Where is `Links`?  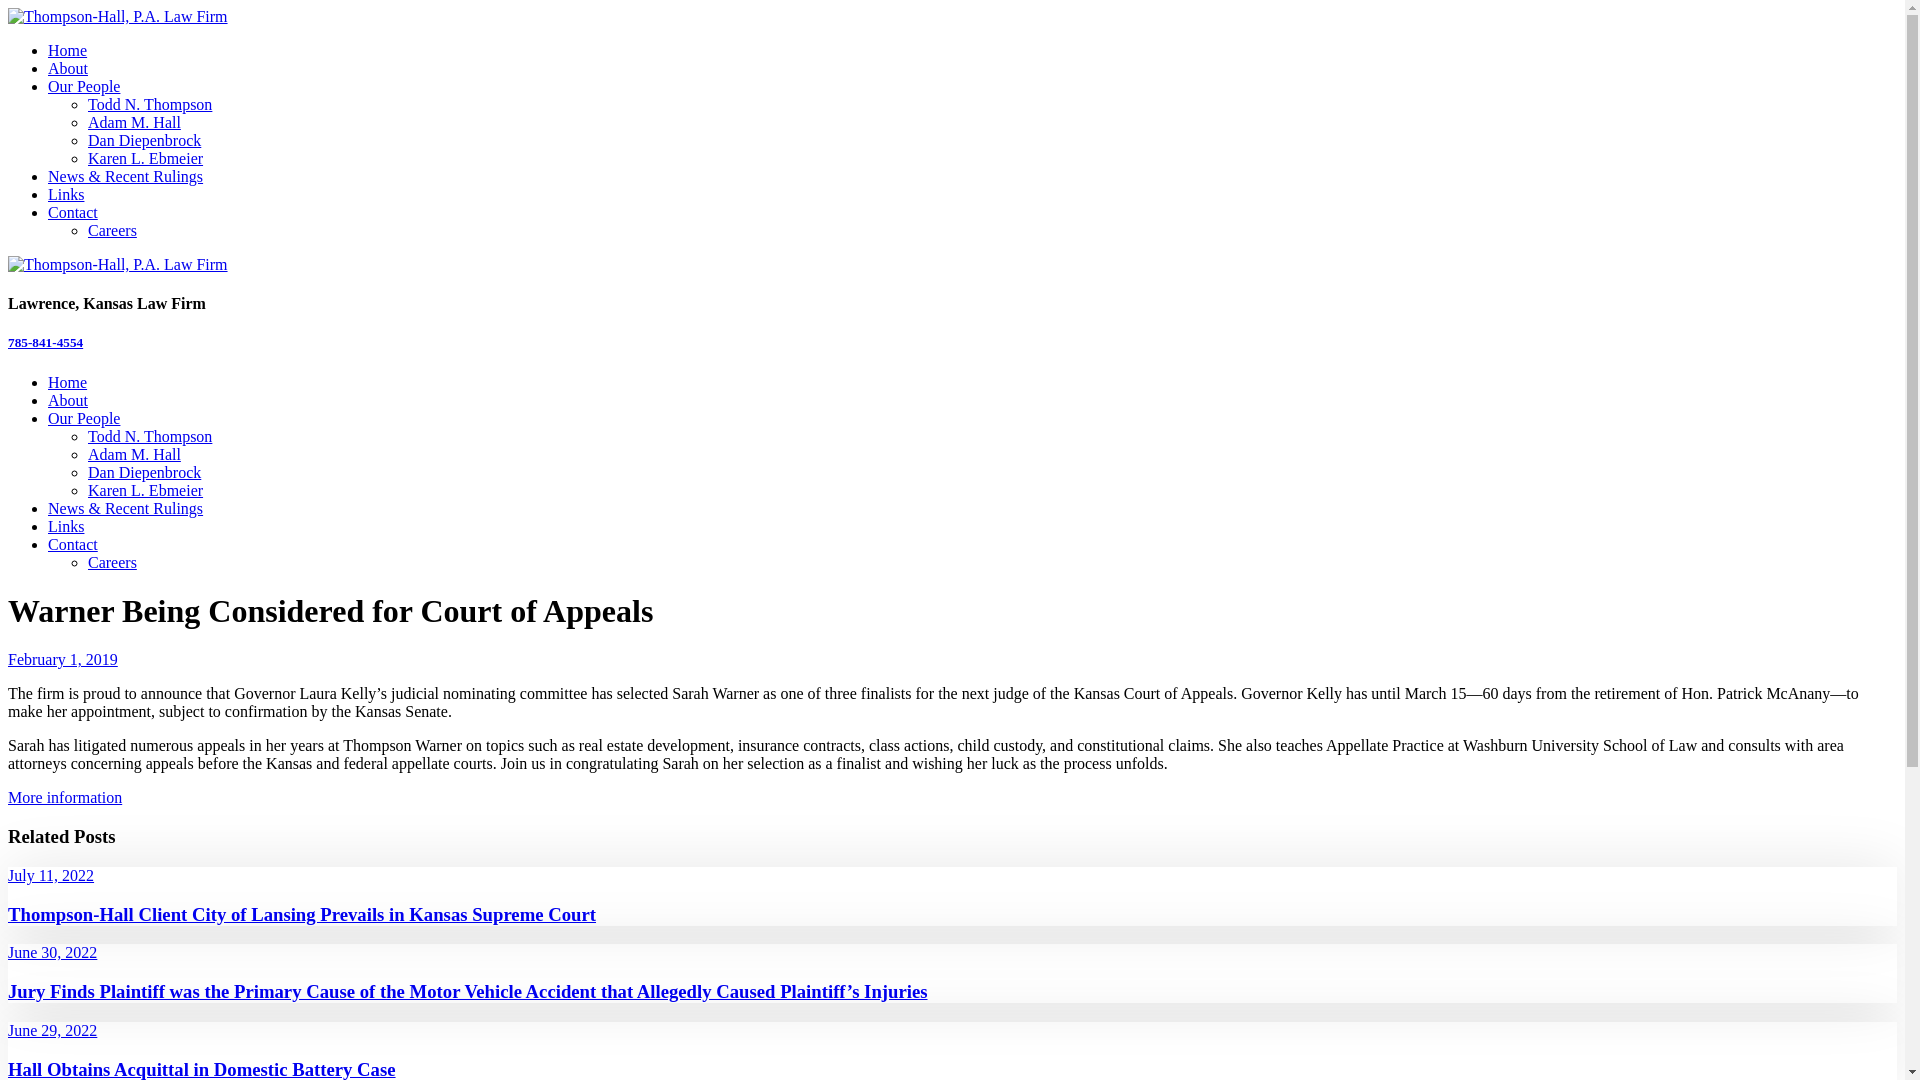
Links is located at coordinates (66, 194).